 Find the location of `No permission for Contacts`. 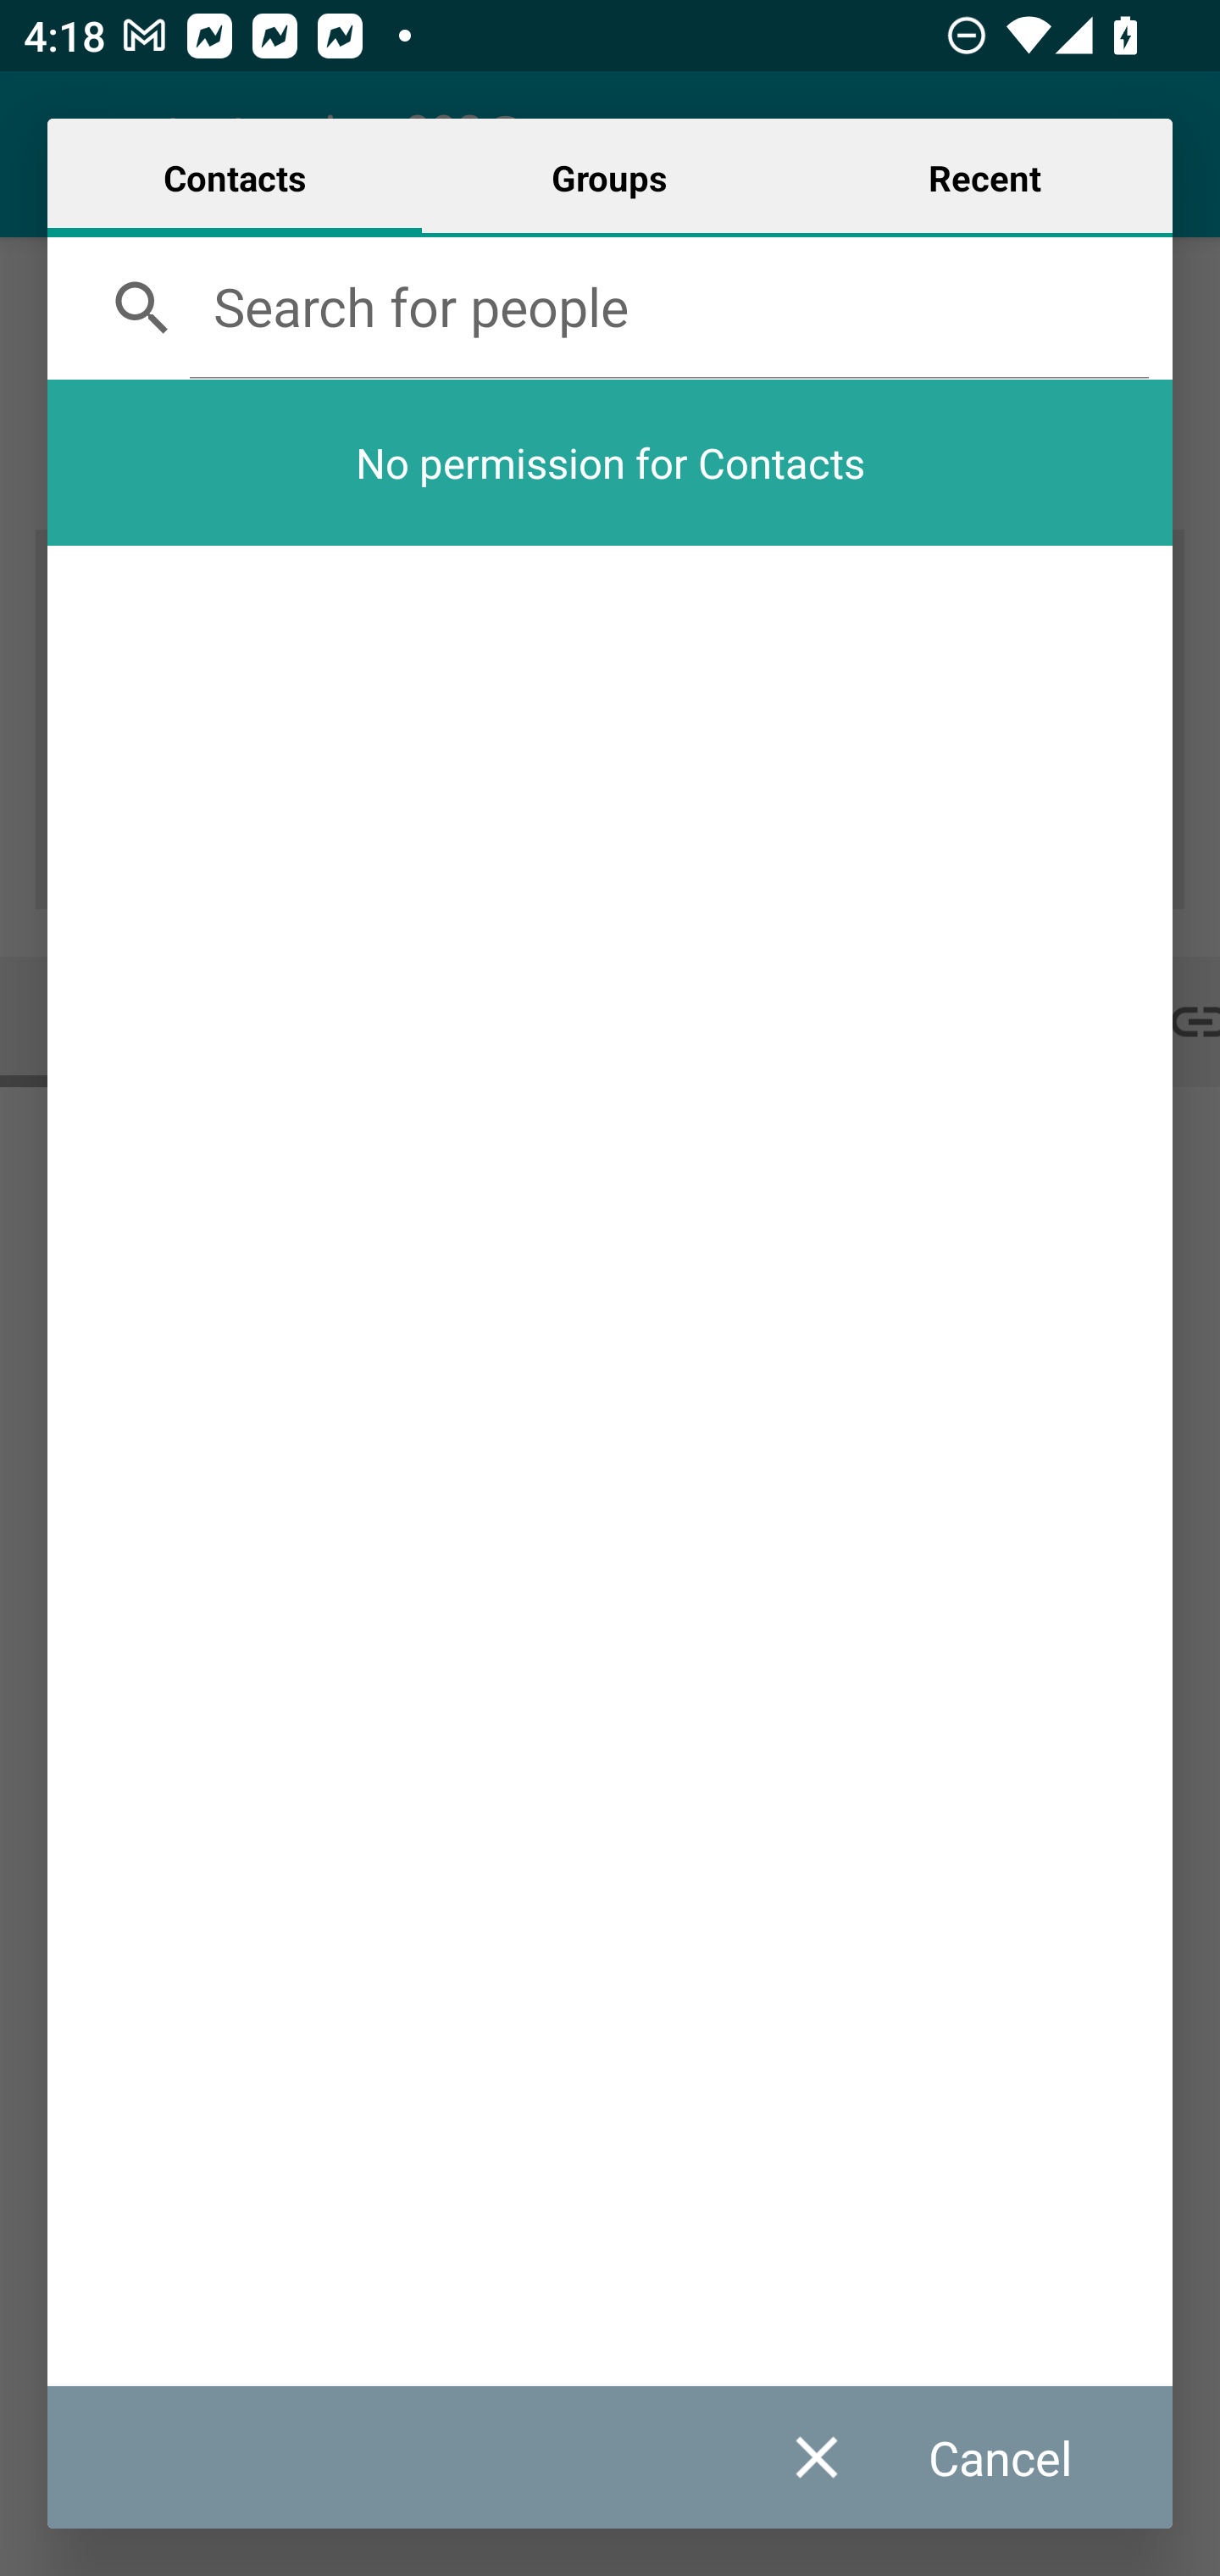

No permission for Contacts is located at coordinates (610, 462).